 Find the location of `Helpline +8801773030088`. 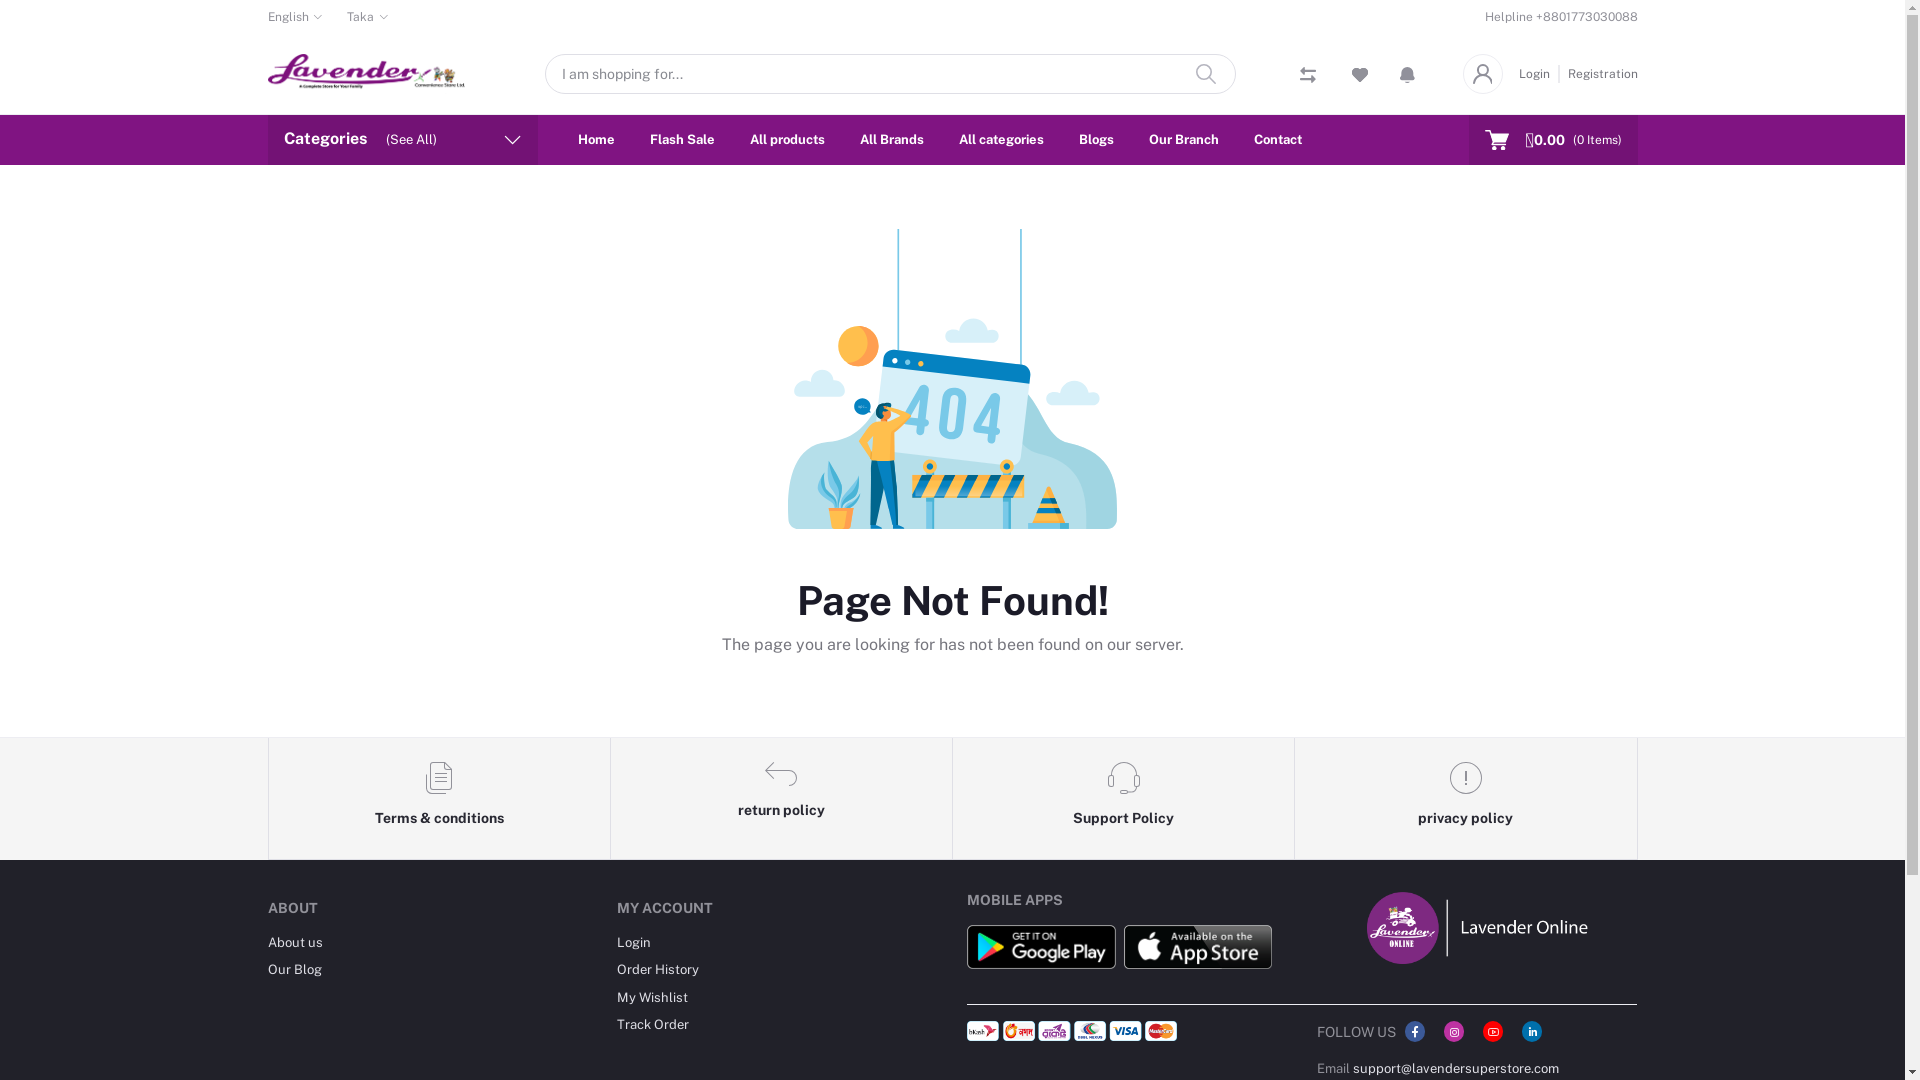

Helpline +8801773030088 is located at coordinates (1560, 17).